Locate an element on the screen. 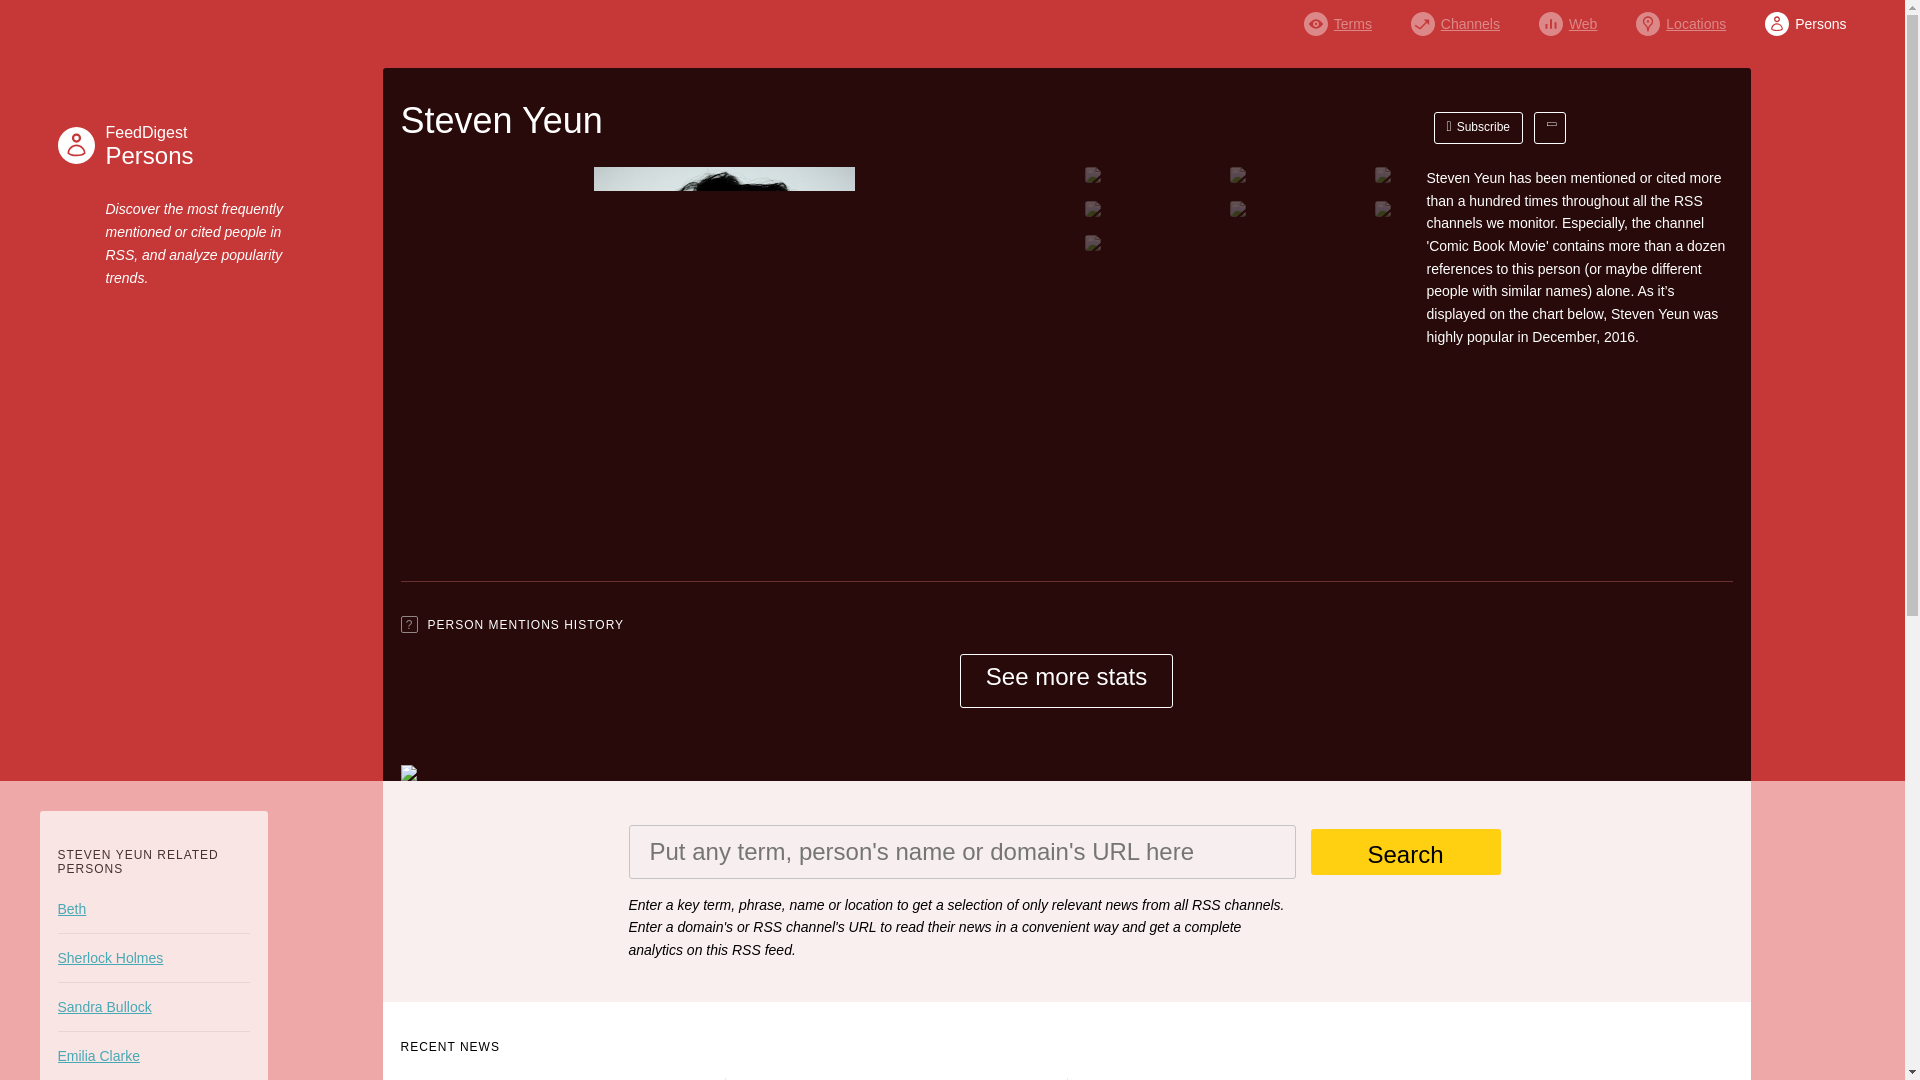  Persons is located at coordinates (1804, 18).